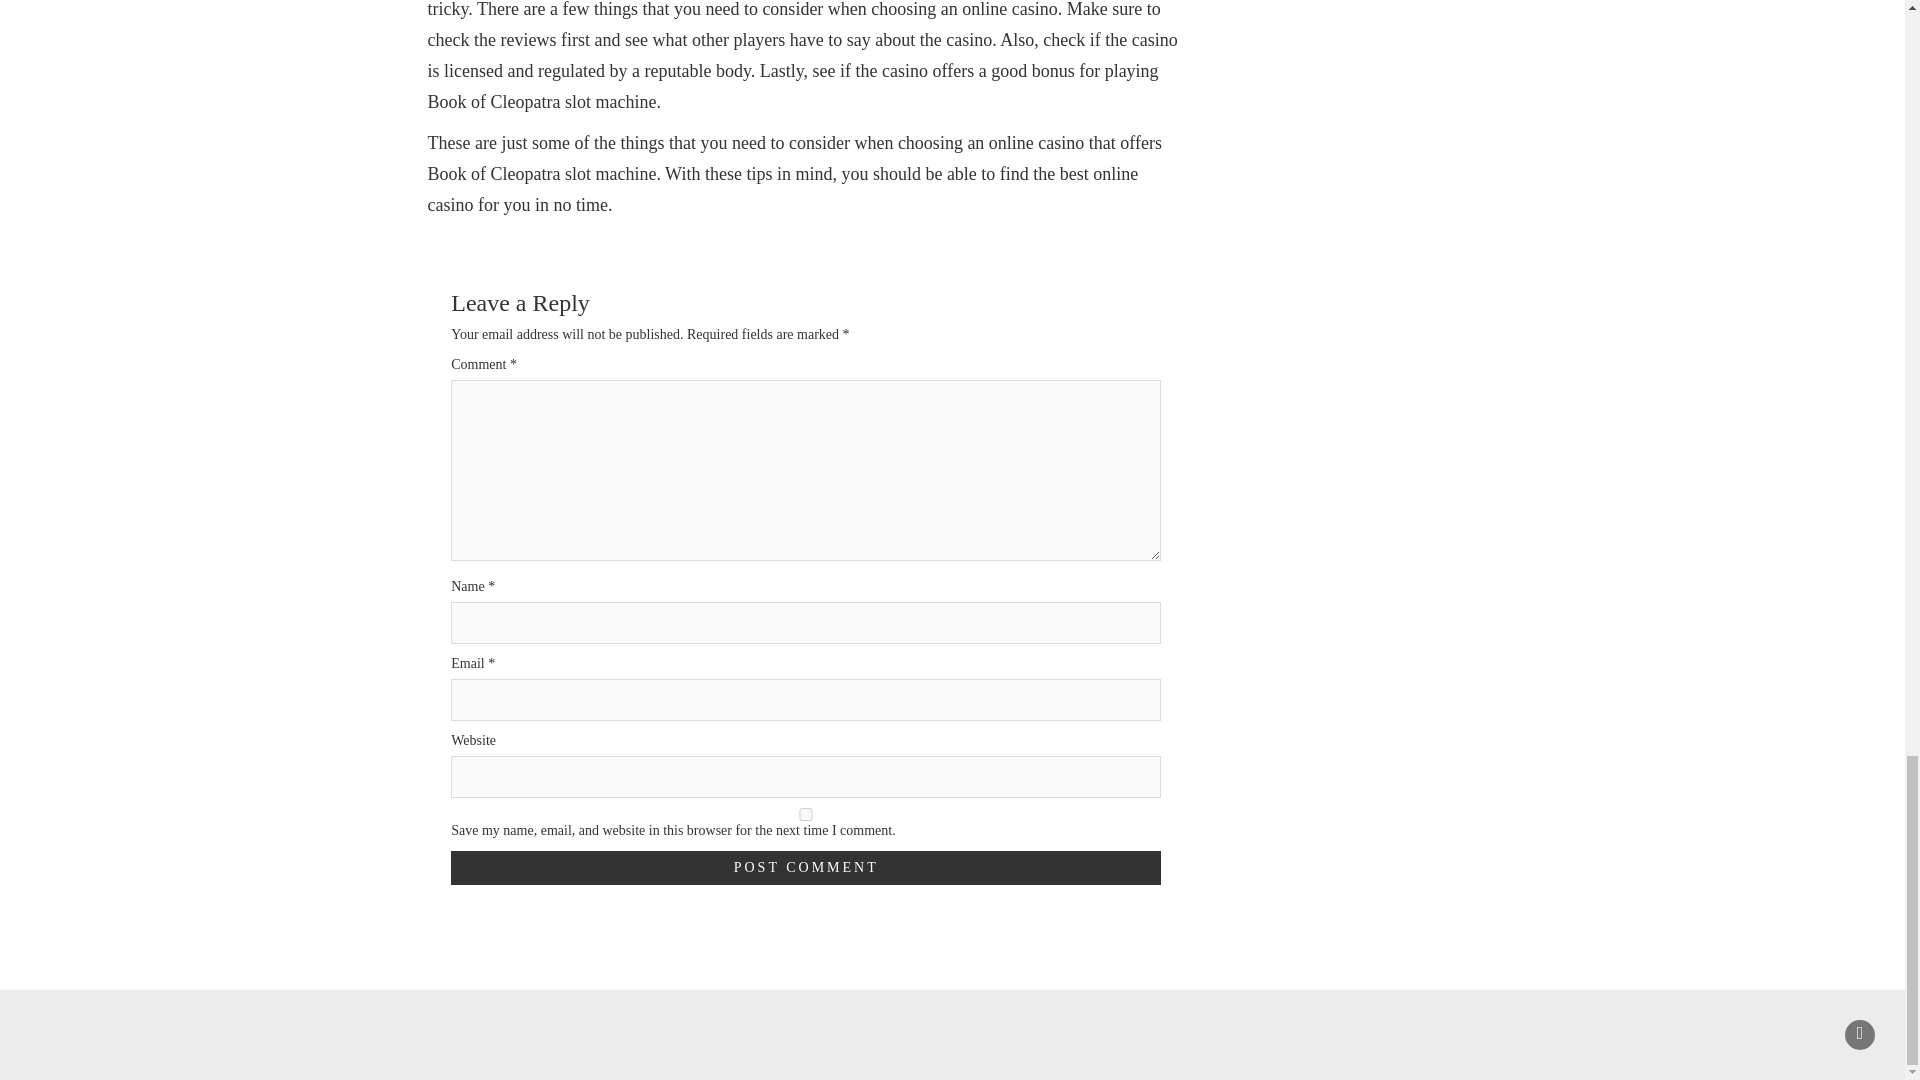  Describe the element at coordinates (806, 868) in the screenshot. I see `Post Comment` at that location.